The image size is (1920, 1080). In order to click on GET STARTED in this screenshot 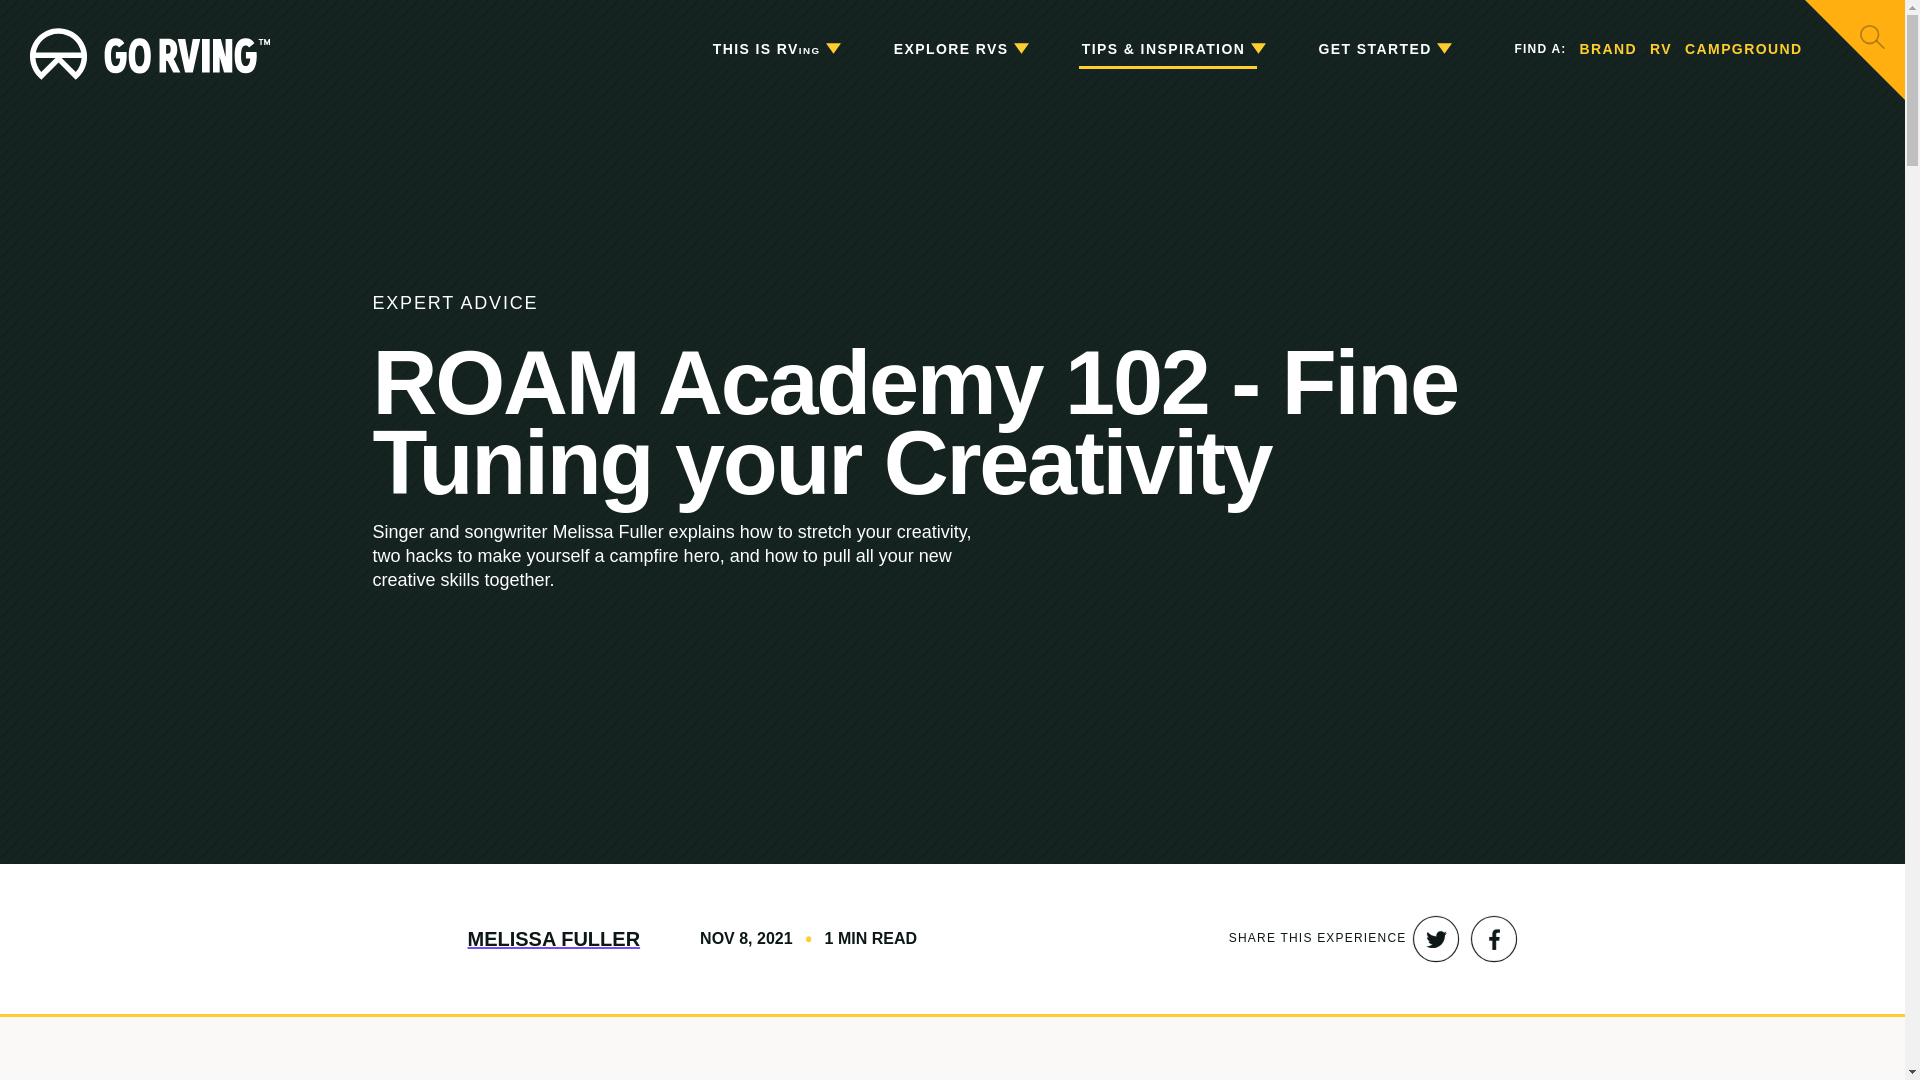, I will do `click(1384, 50)`.